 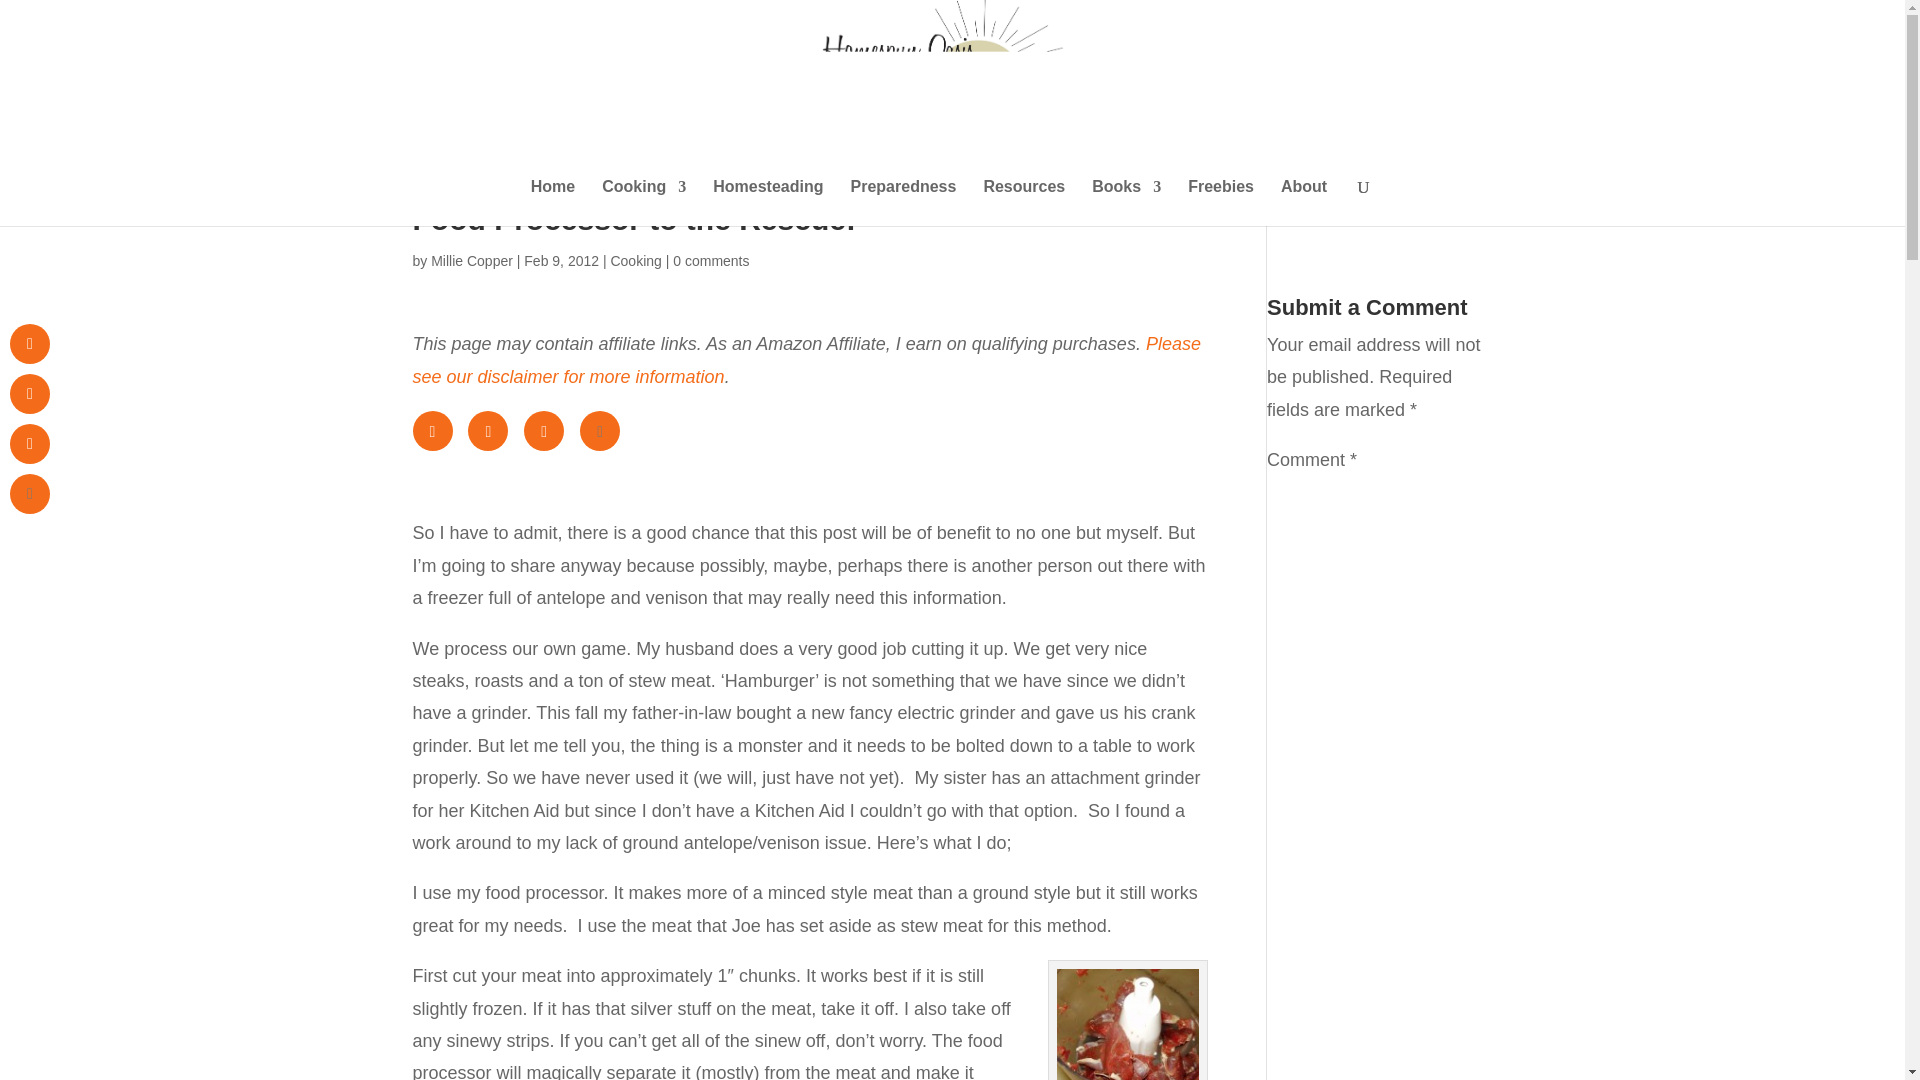 What do you see at coordinates (903, 202) in the screenshot?
I see `Preparedness` at bounding box center [903, 202].